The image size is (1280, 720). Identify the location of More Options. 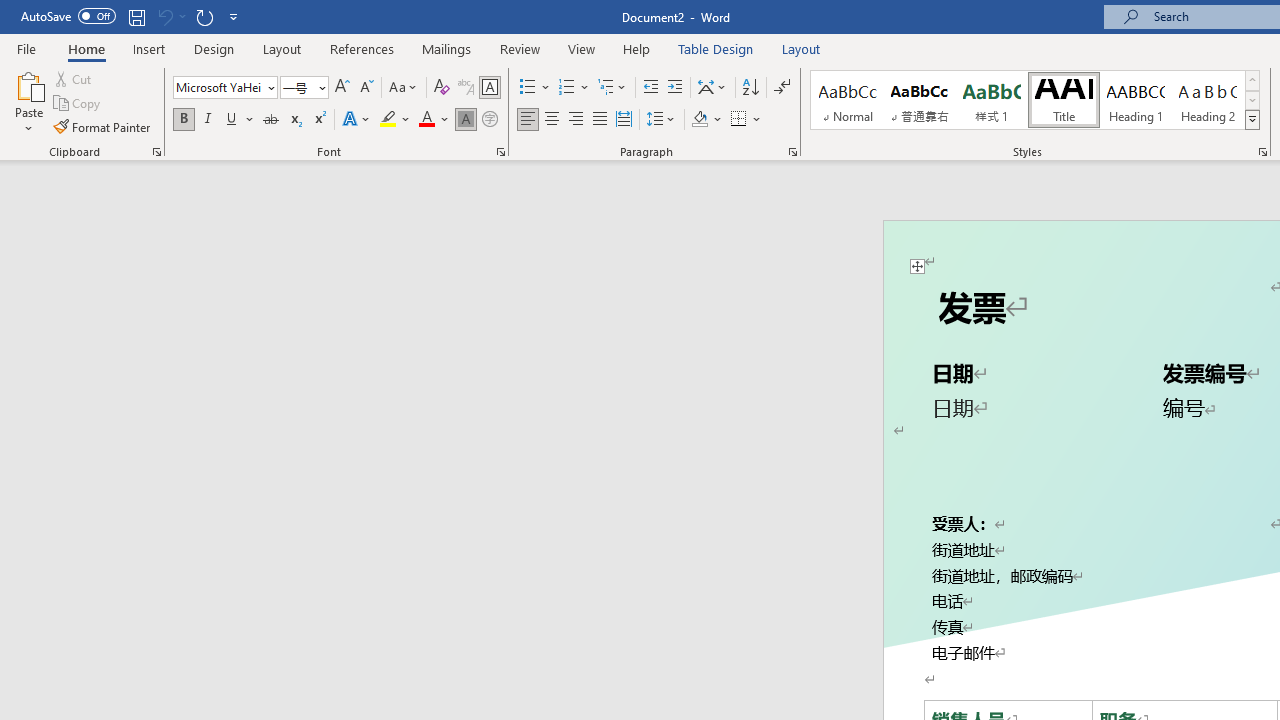
(758, 120).